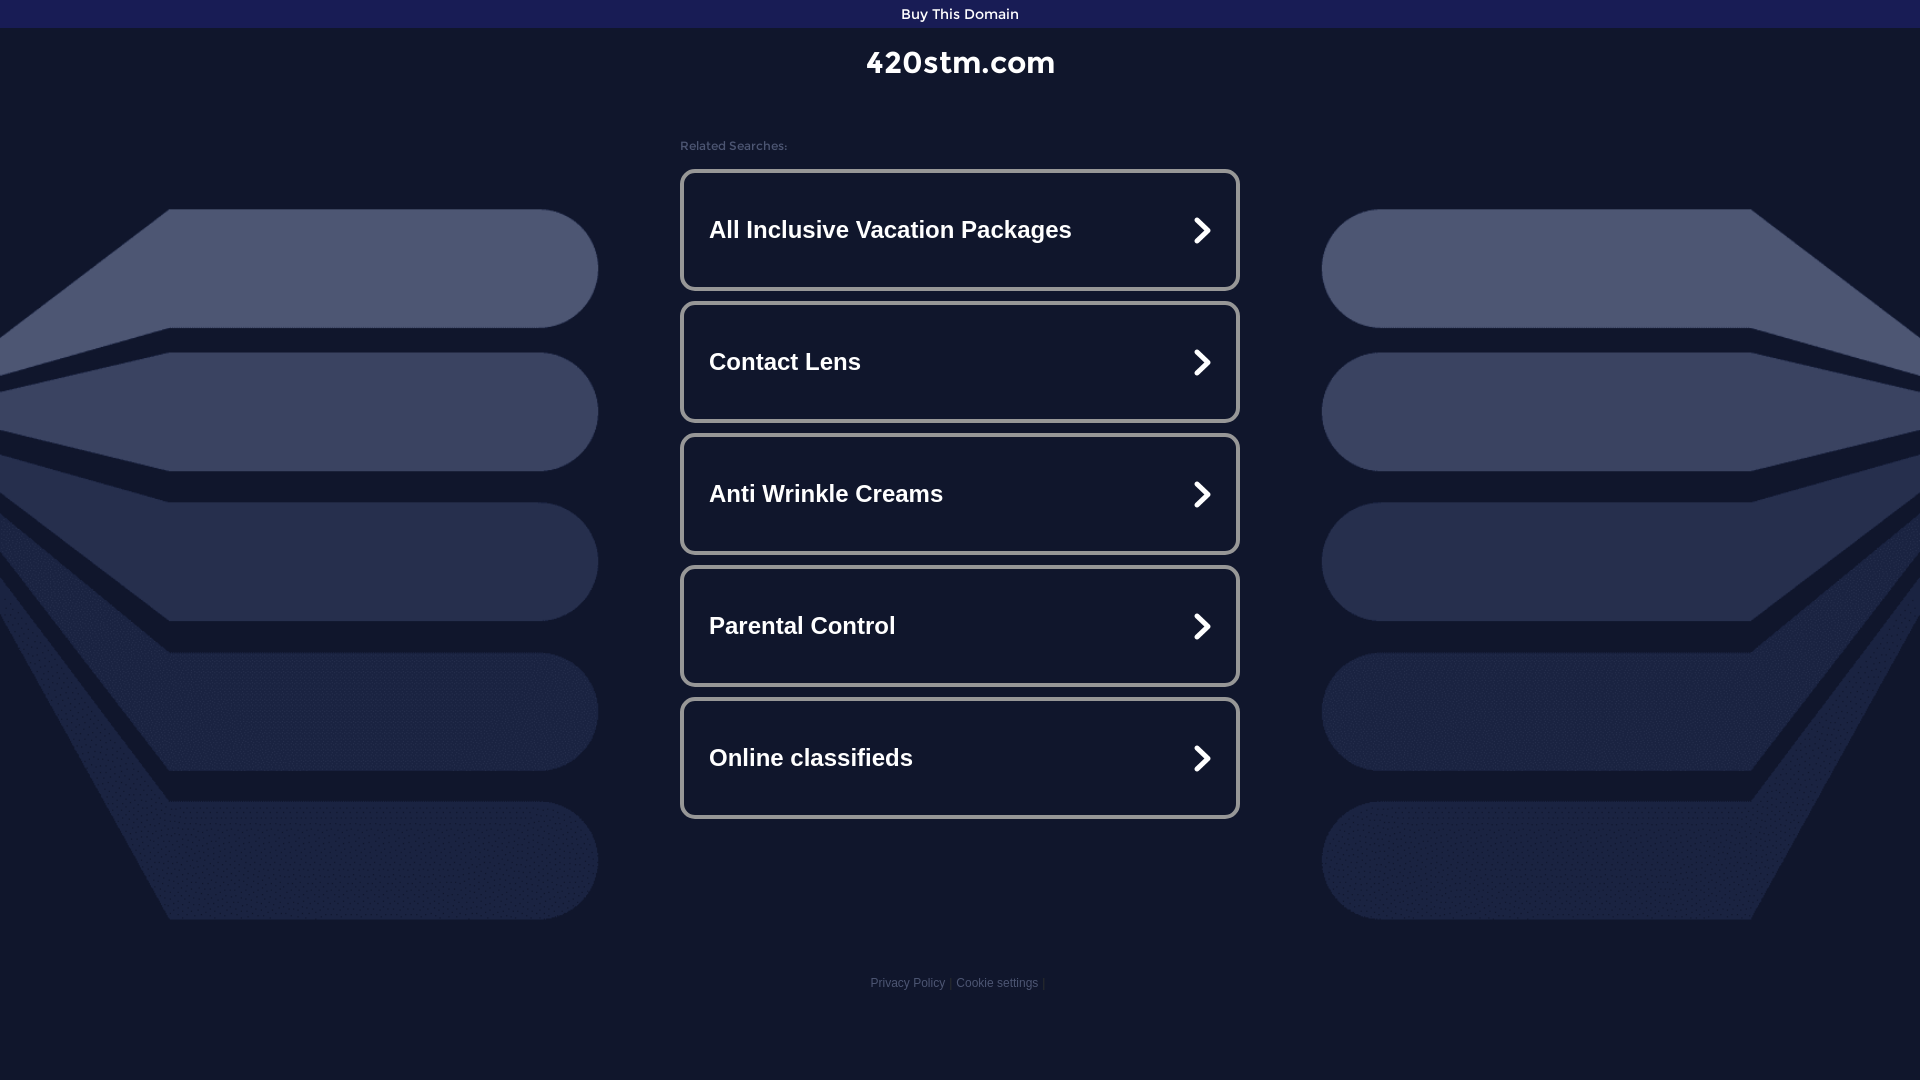  I want to click on All Inclusive Vacation Packages, so click(960, 230).